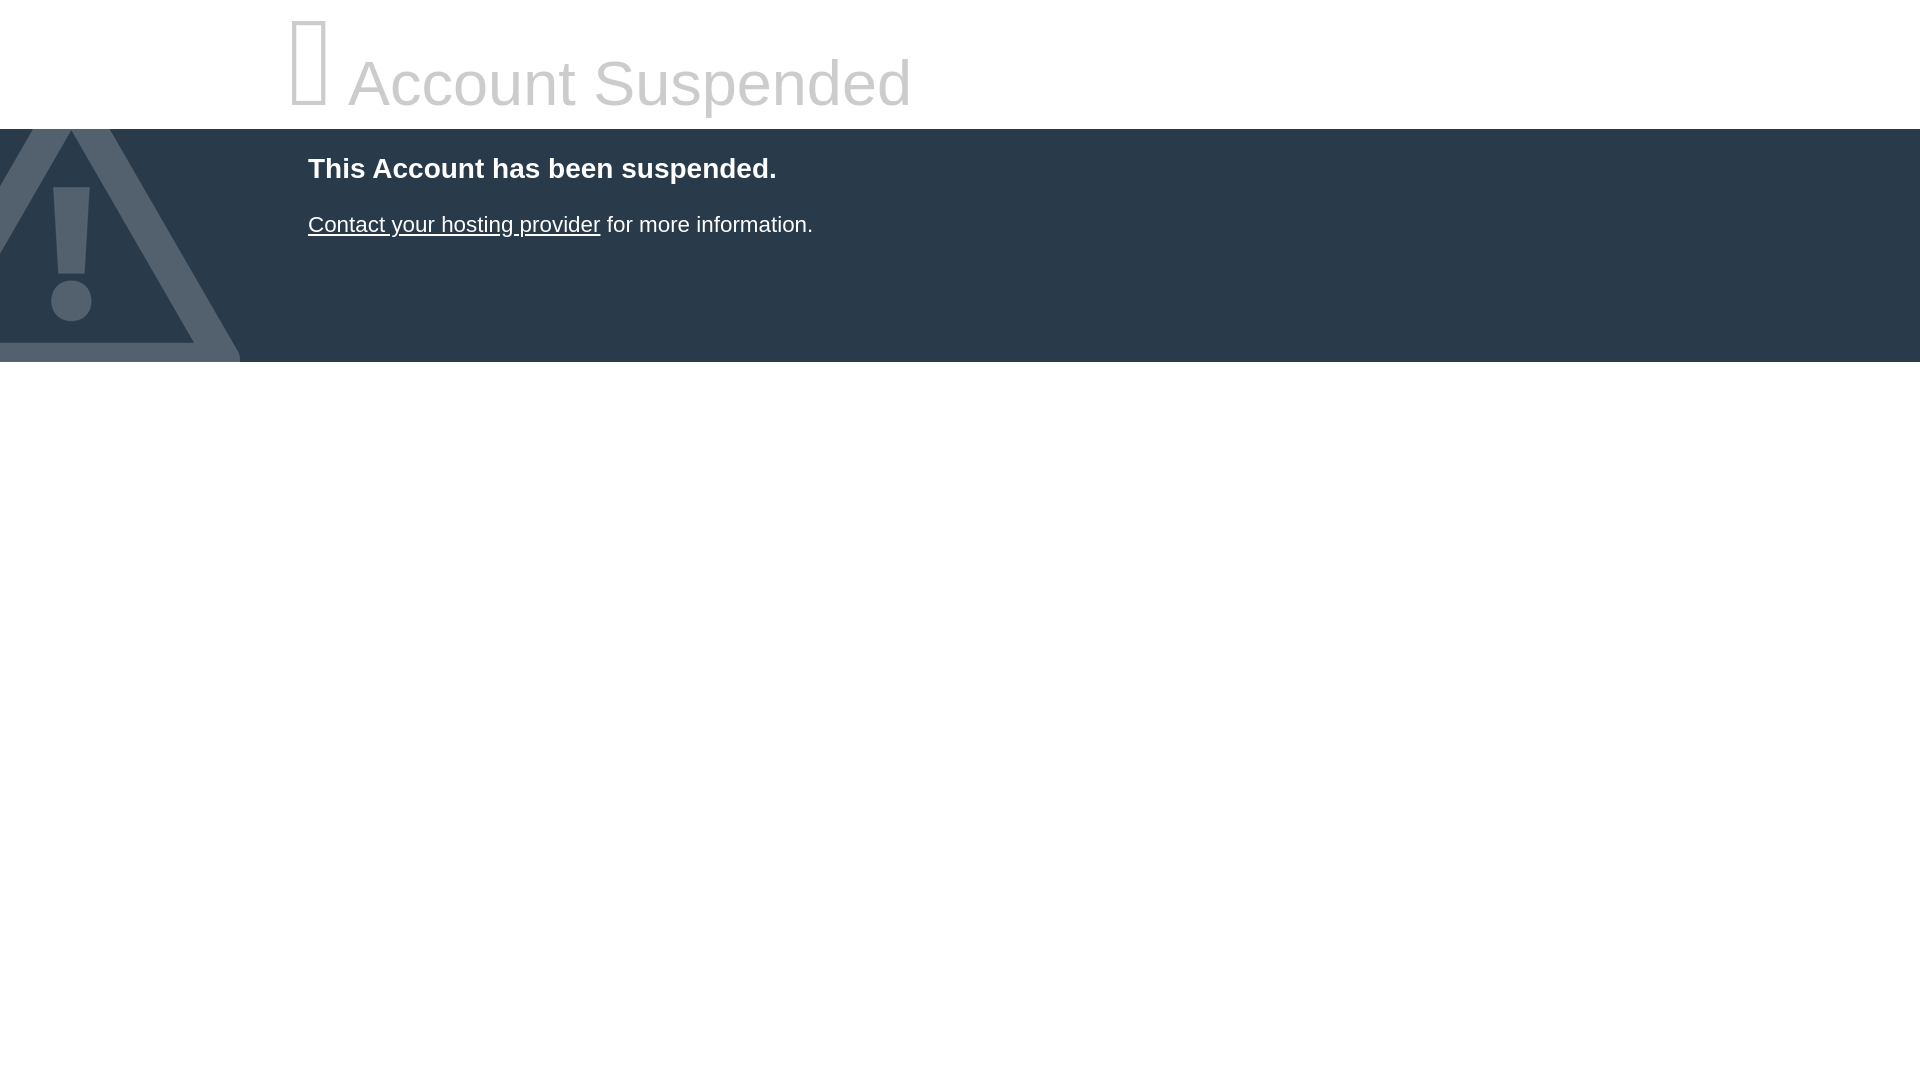 This screenshot has width=1920, height=1080. I want to click on Contact your hosting provider, so click(453, 224).